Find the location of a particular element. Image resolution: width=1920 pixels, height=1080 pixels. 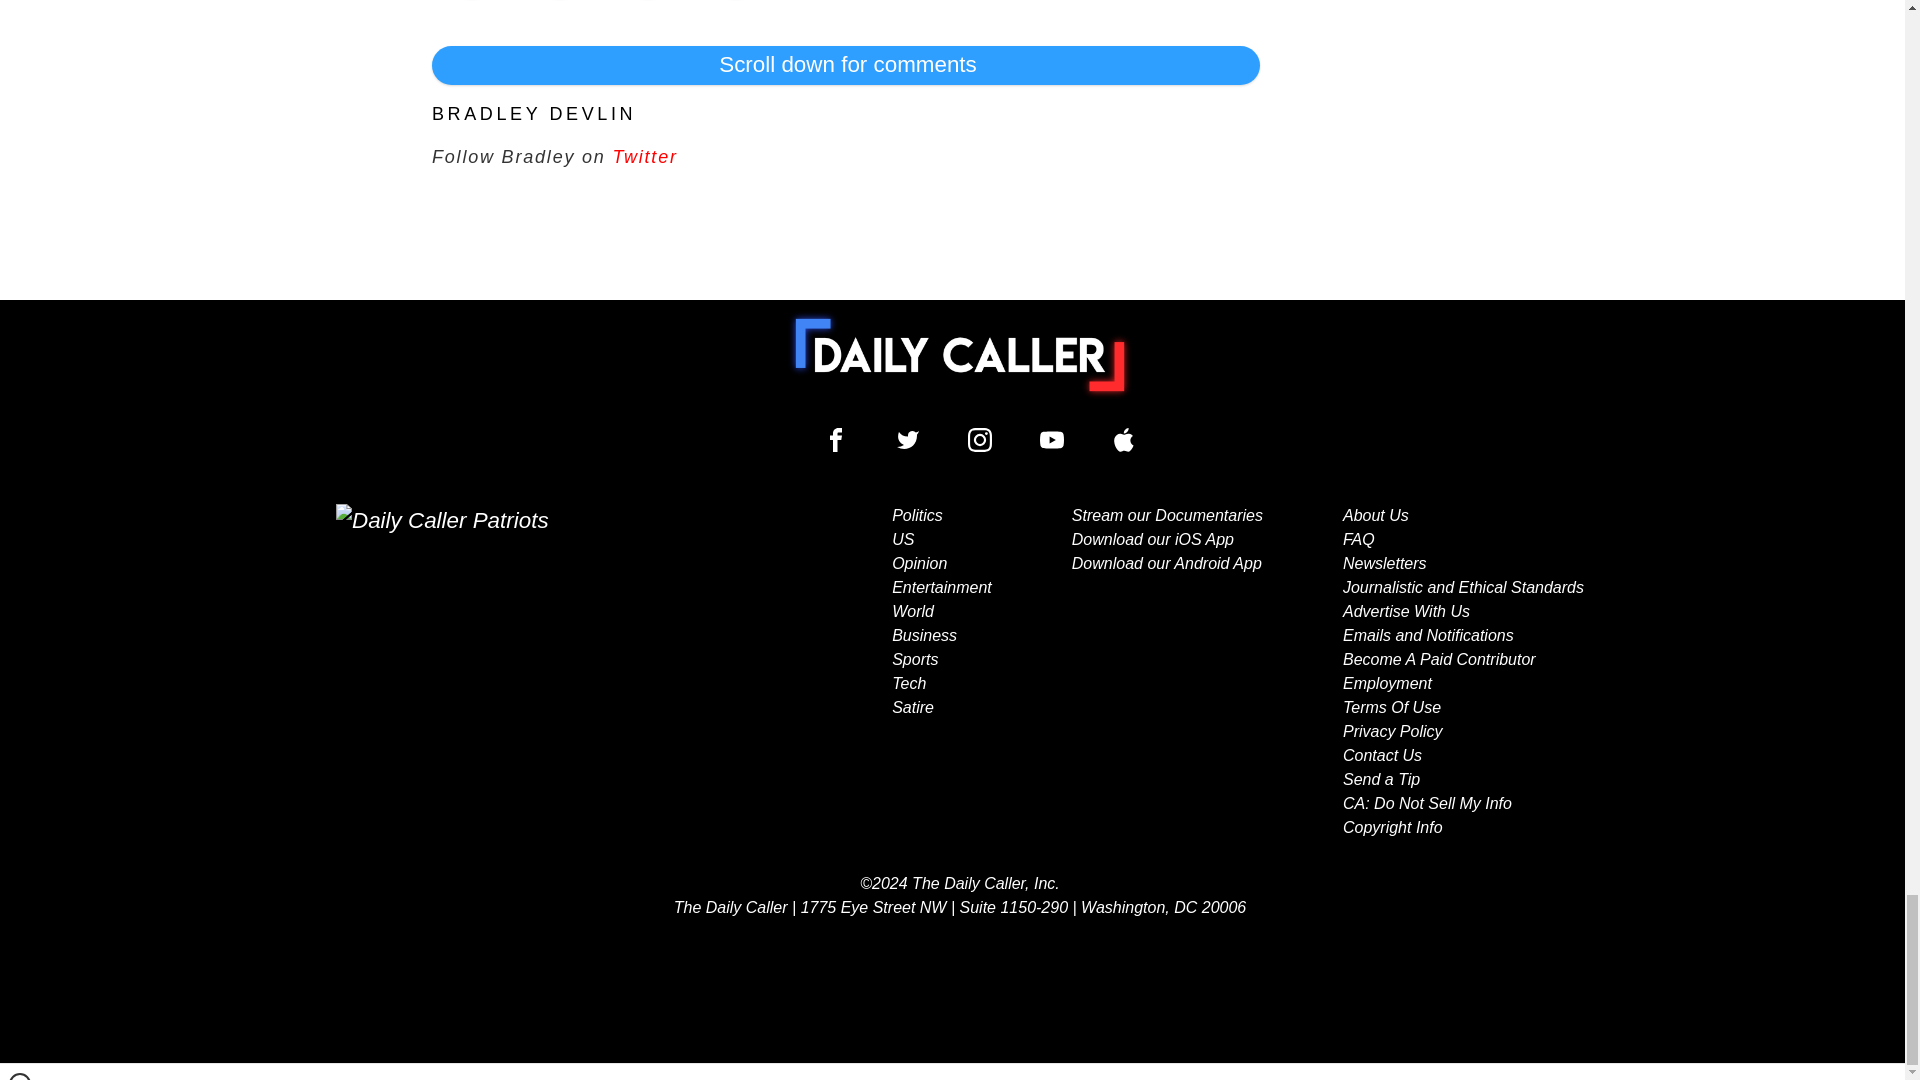

Daily Caller Instagram is located at coordinates (980, 440).